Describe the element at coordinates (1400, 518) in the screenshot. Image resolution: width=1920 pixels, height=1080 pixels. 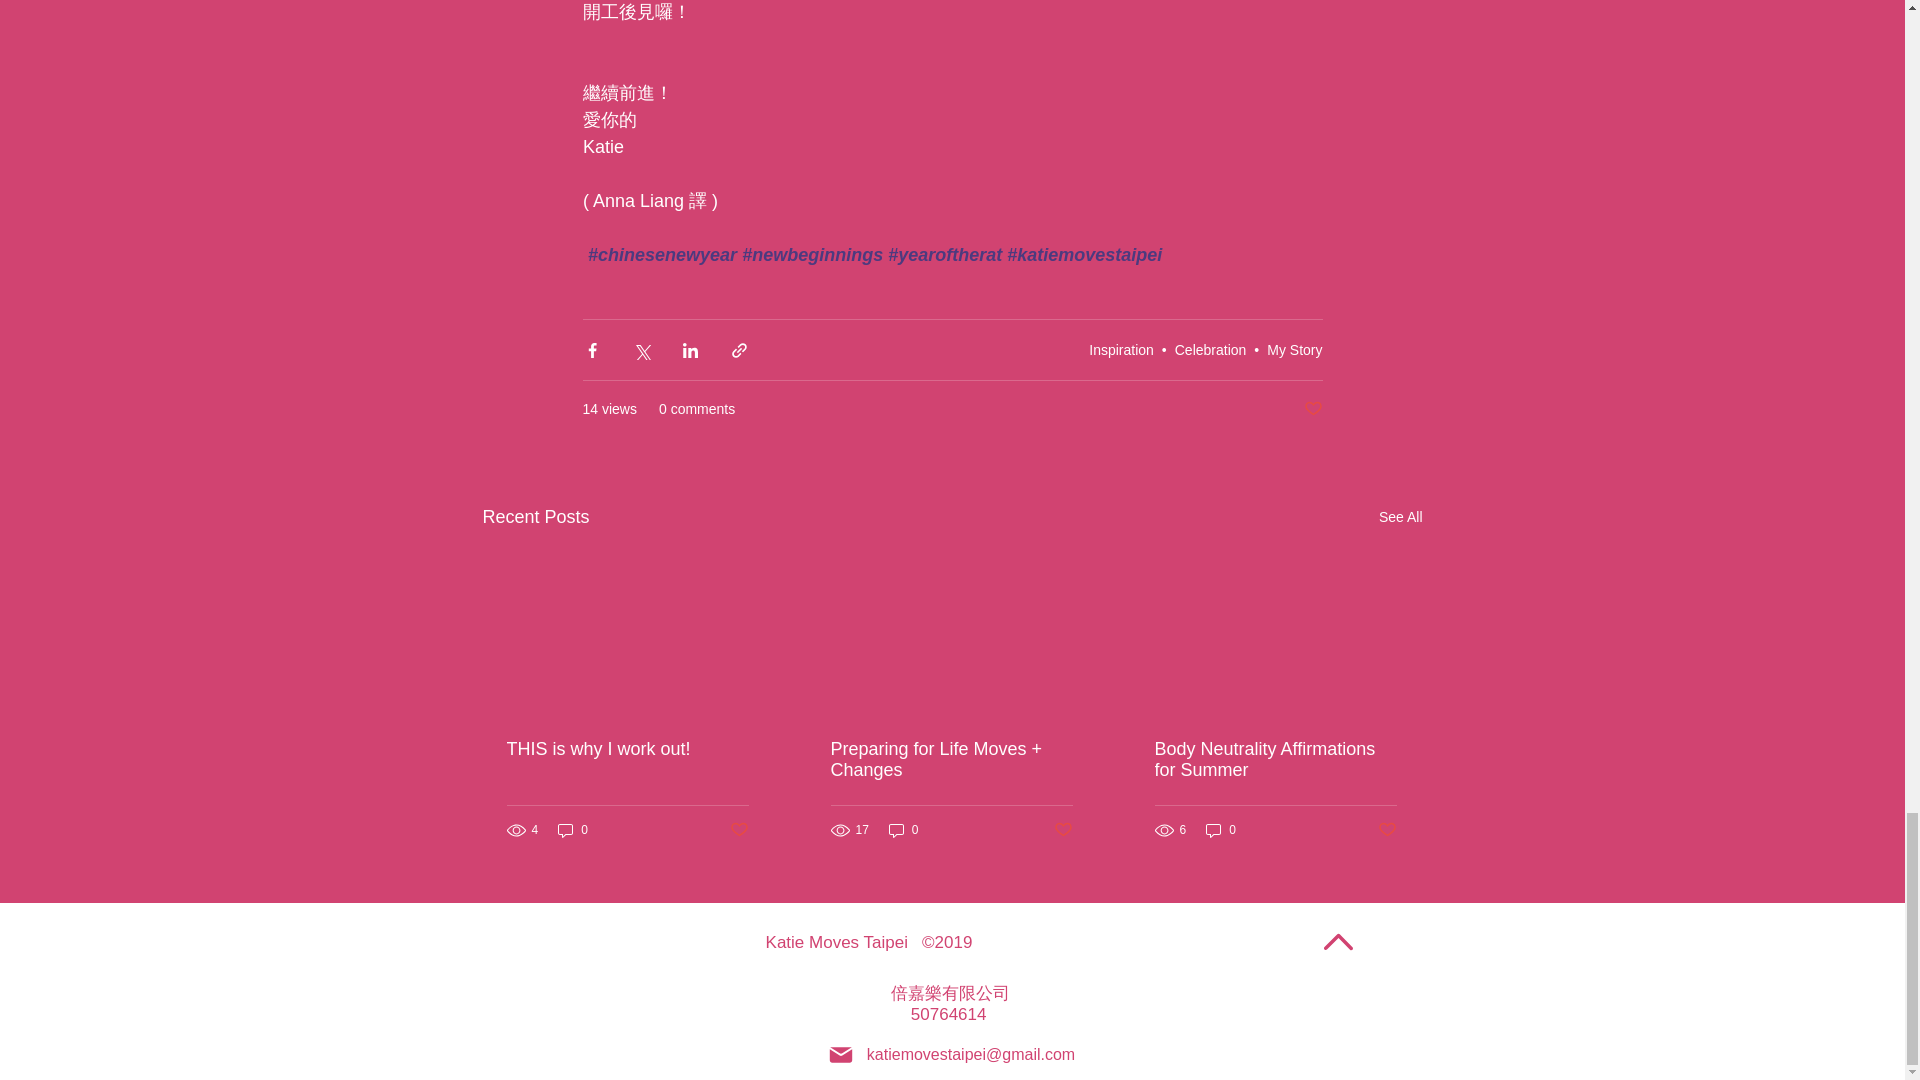
I see `See All` at that location.